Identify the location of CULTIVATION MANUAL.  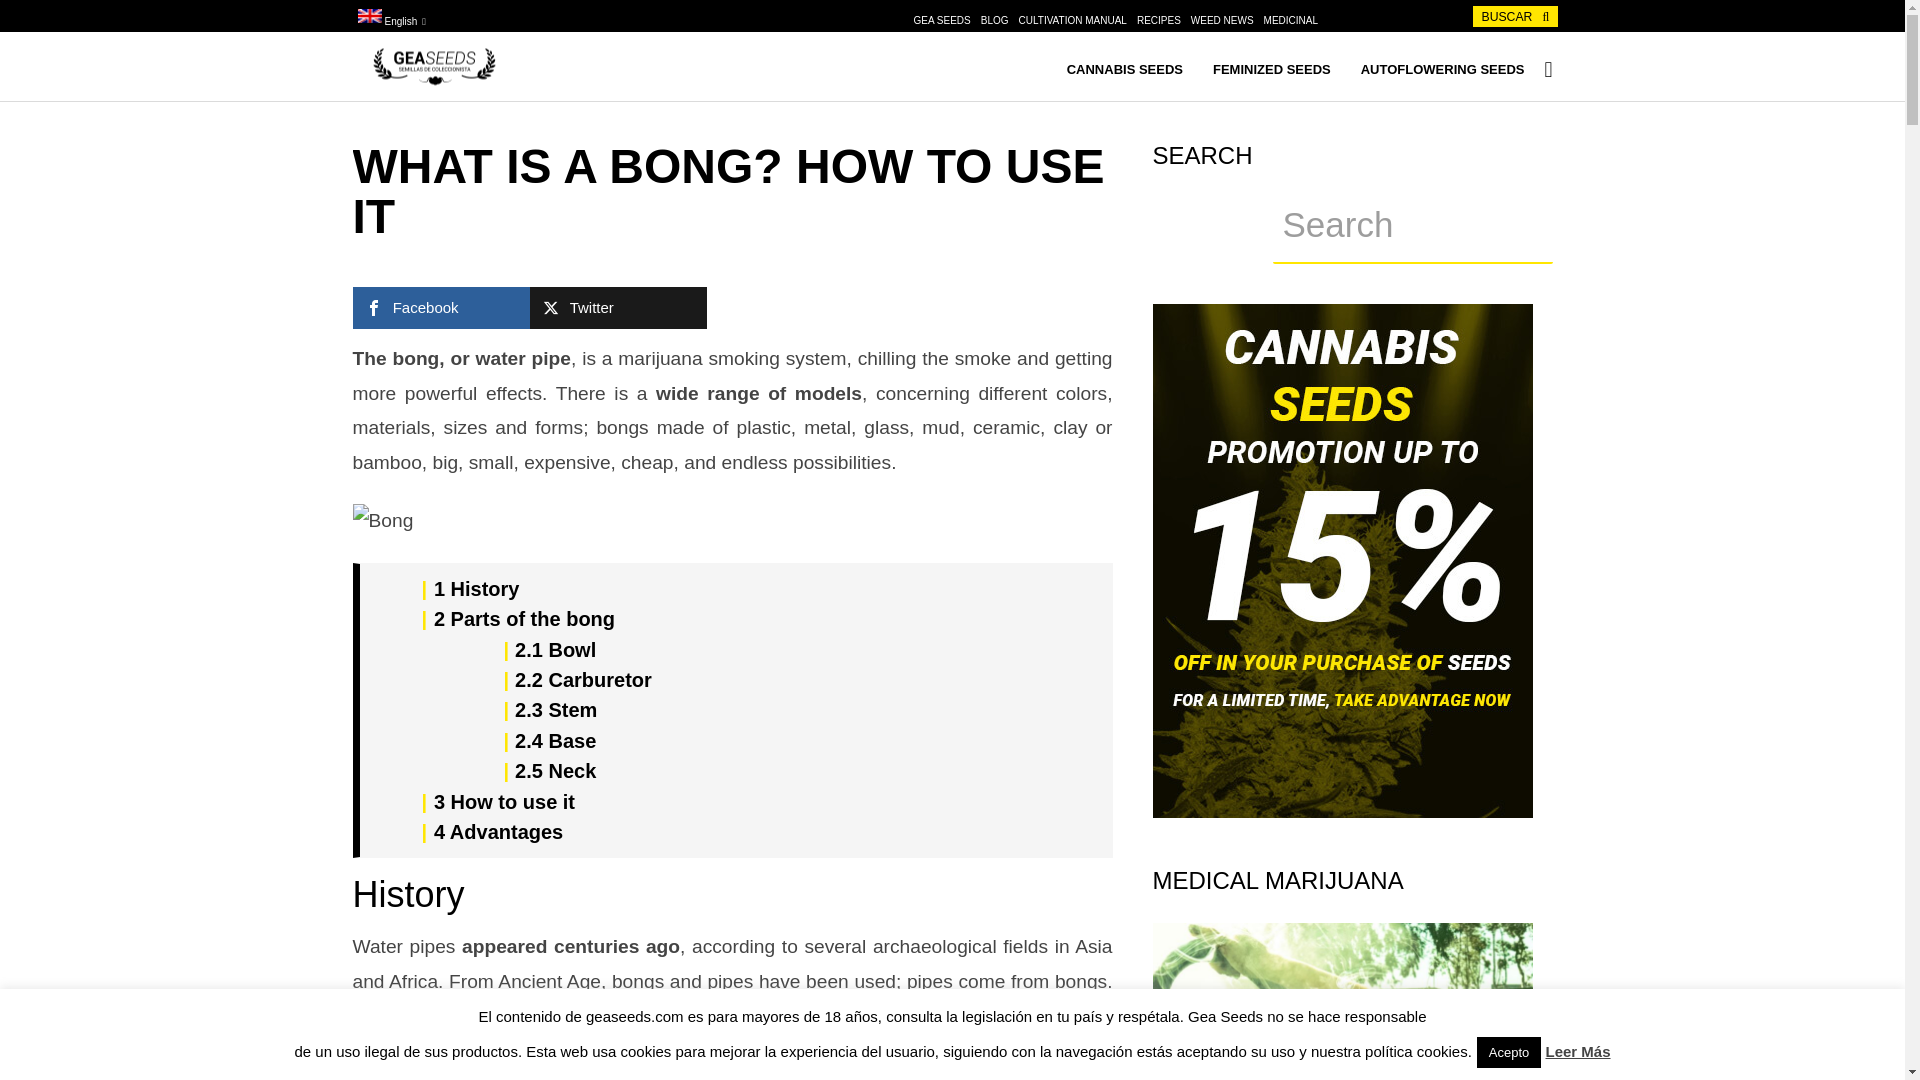
(1073, 20).